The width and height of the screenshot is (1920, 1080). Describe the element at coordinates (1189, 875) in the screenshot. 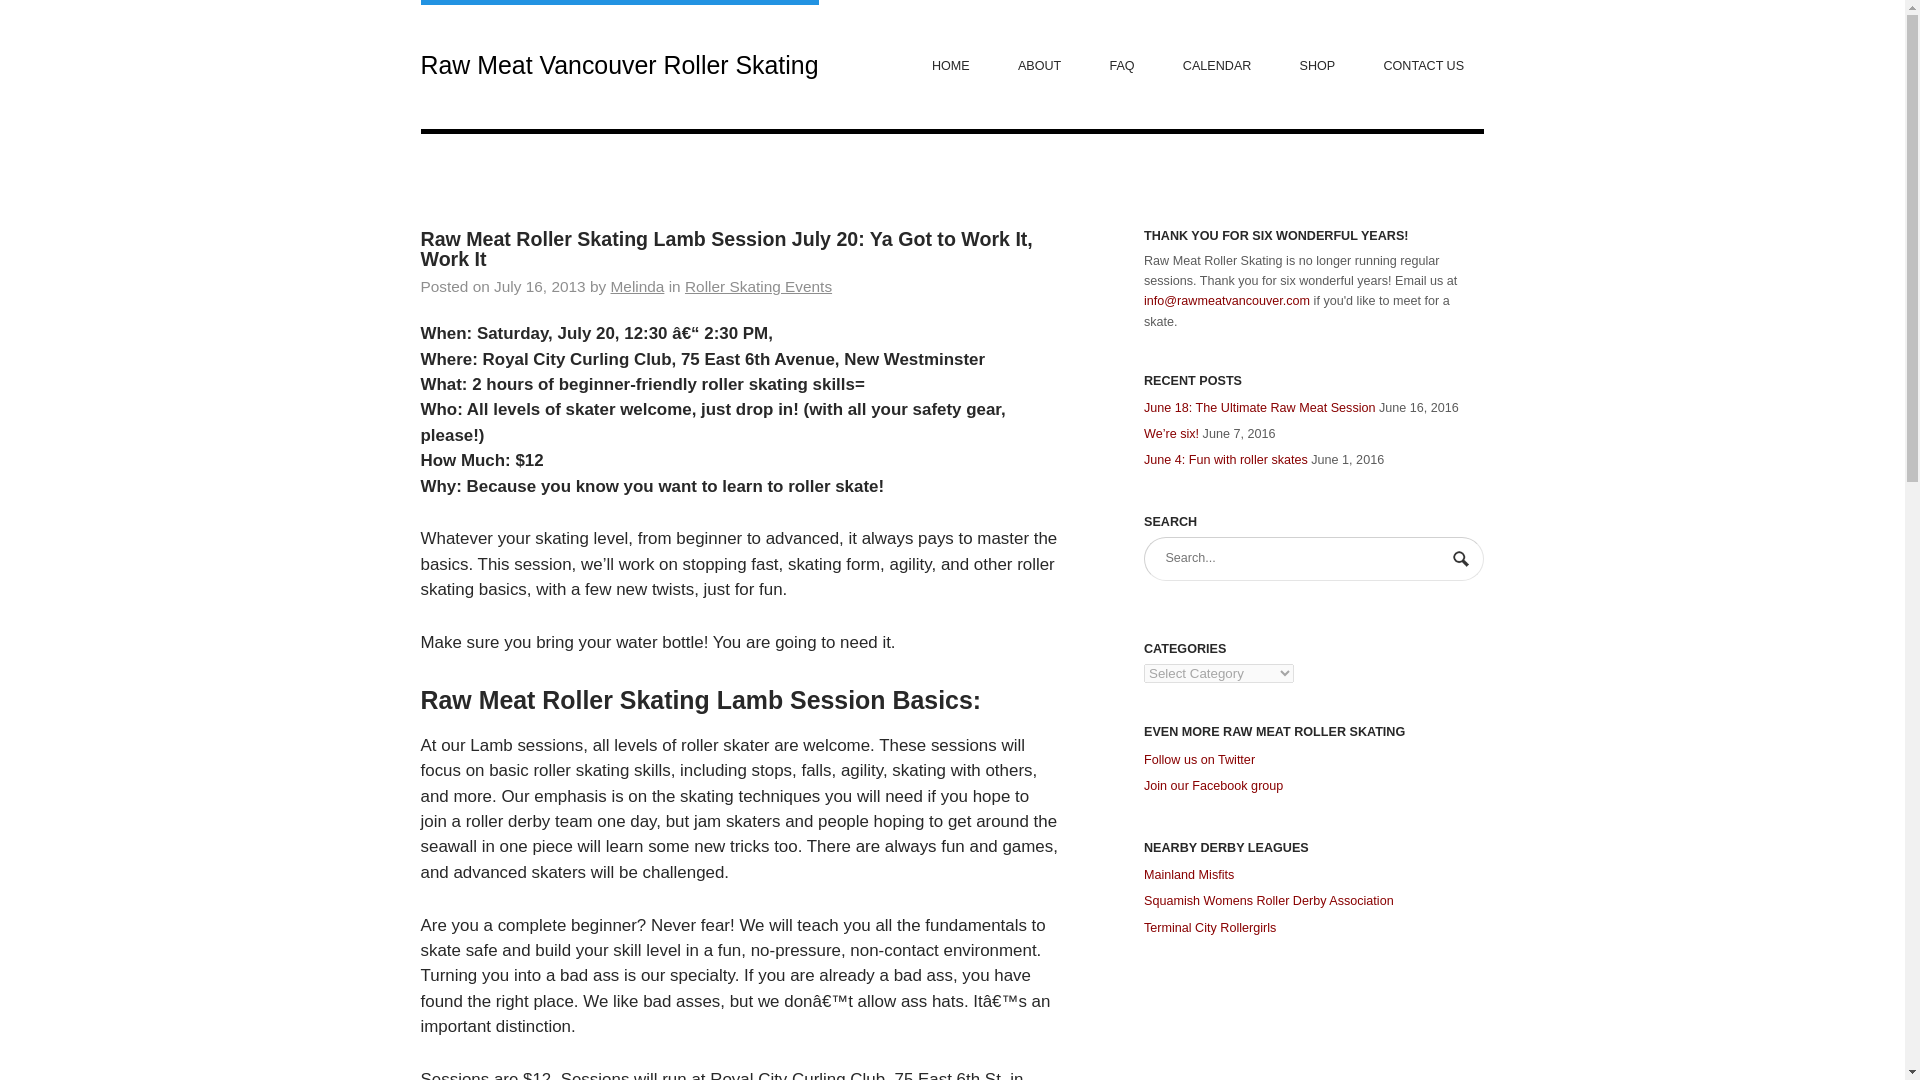

I see `Mainland Misfits Roller Derby` at that location.